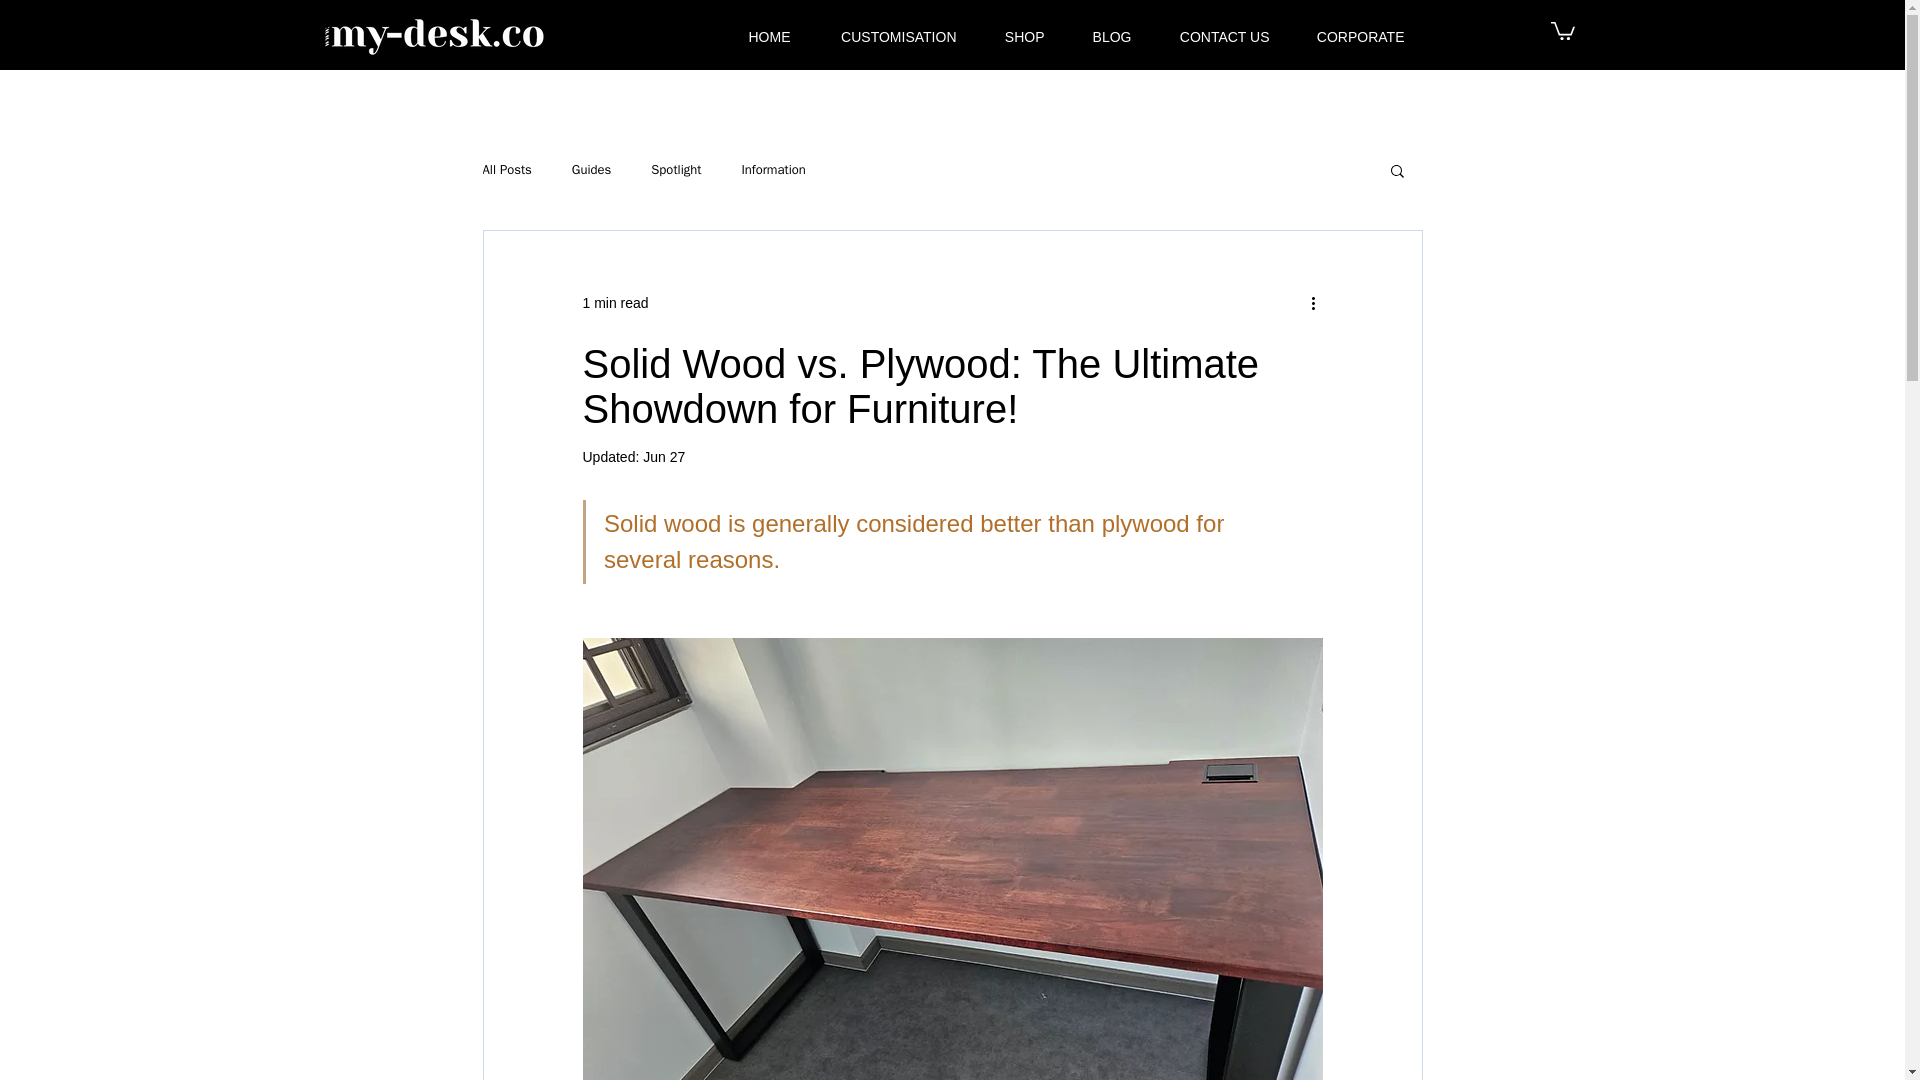  Describe the element at coordinates (760, 36) in the screenshot. I see `HOME` at that location.